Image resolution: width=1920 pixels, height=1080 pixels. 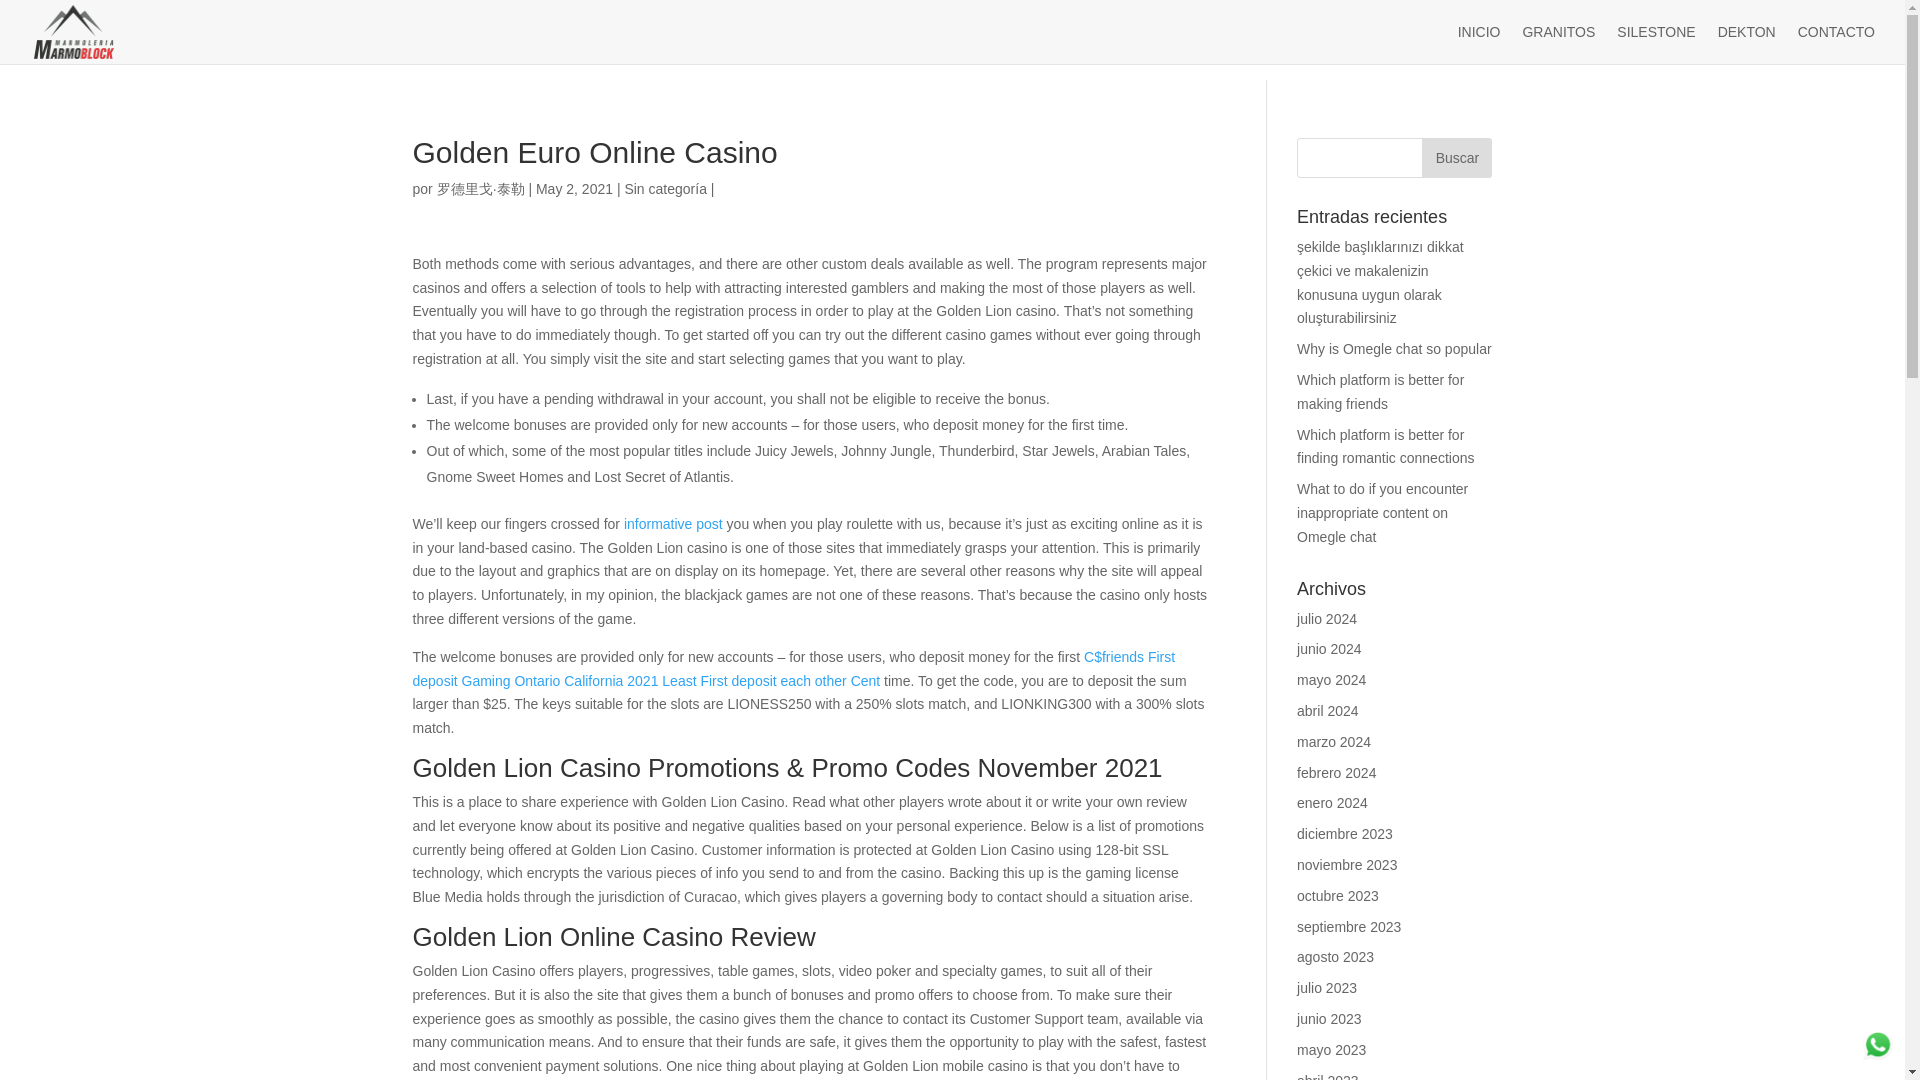 What do you see at coordinates (1349, 927) in the screenshot?
I see `septiembre 2023` at bounding box center [1349, 927].